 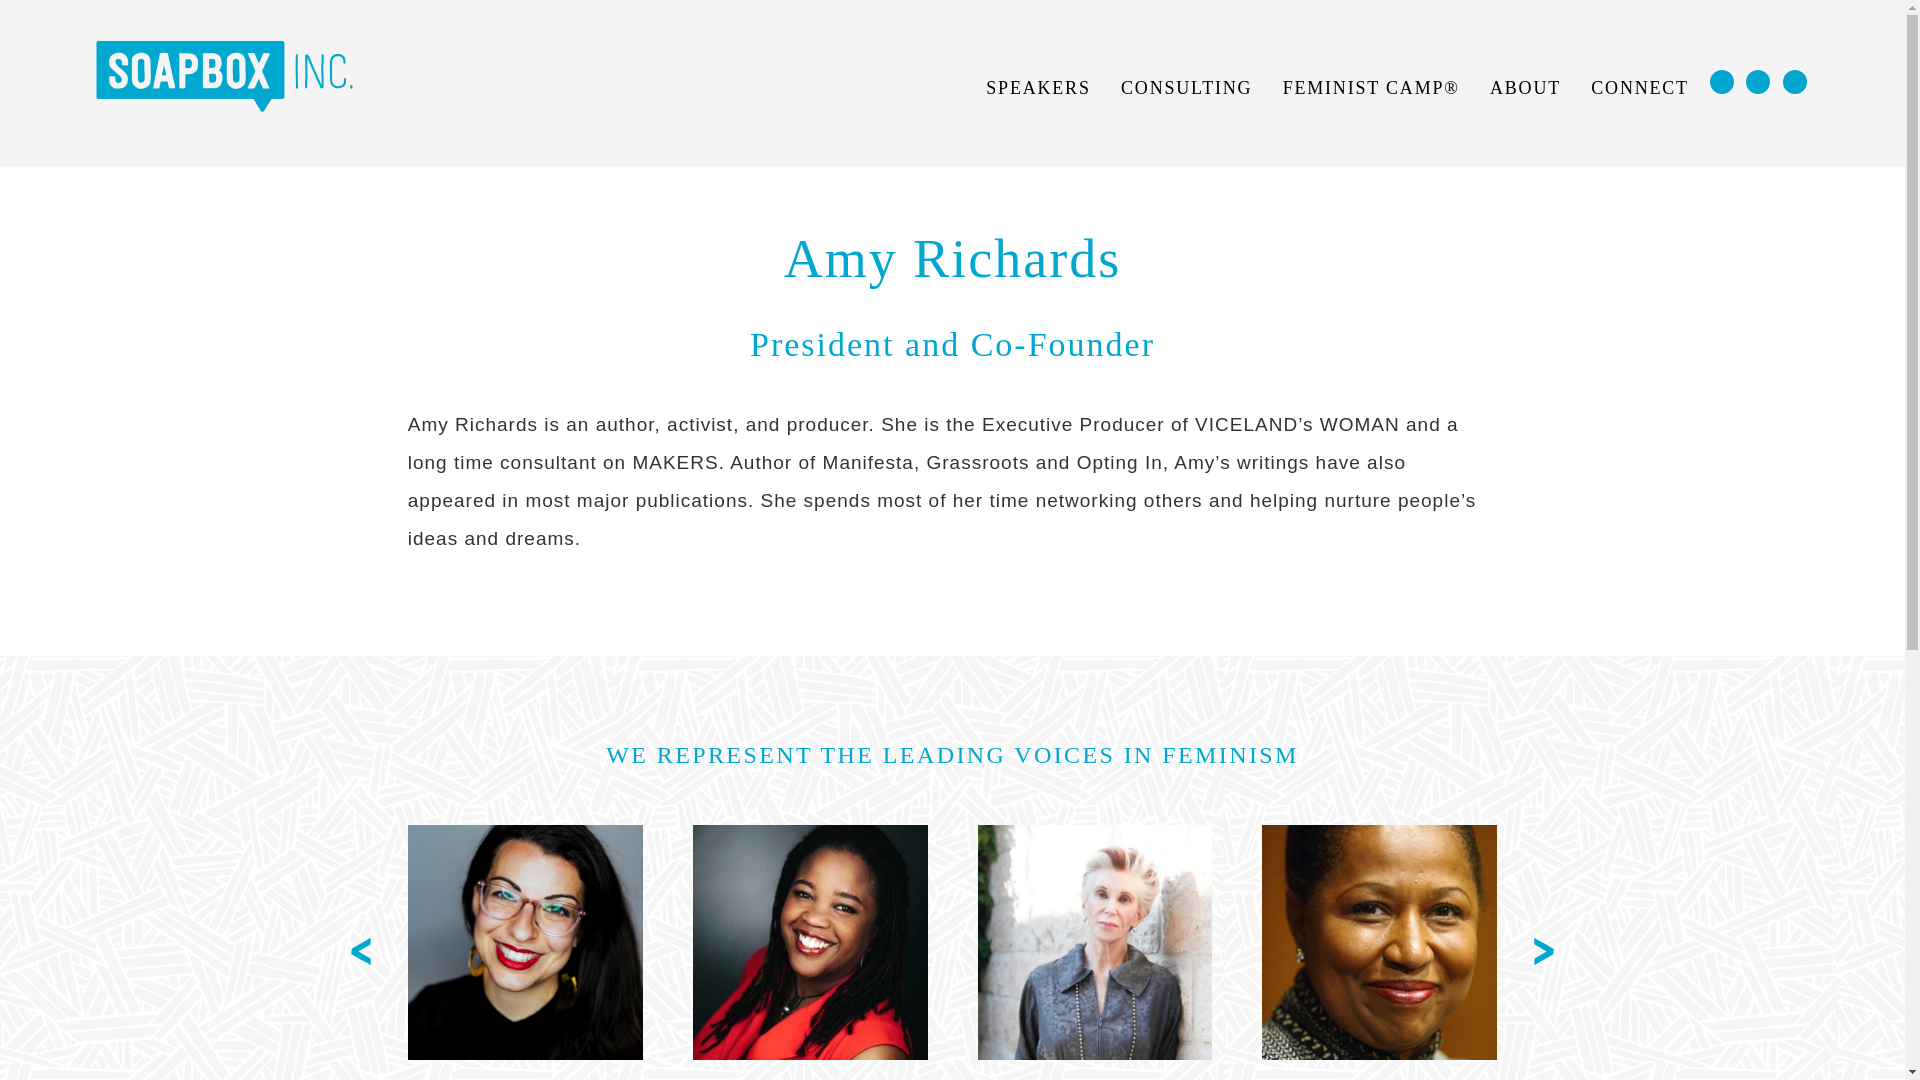 I want to click on CONSULTING, so click(x=1186, y=88).